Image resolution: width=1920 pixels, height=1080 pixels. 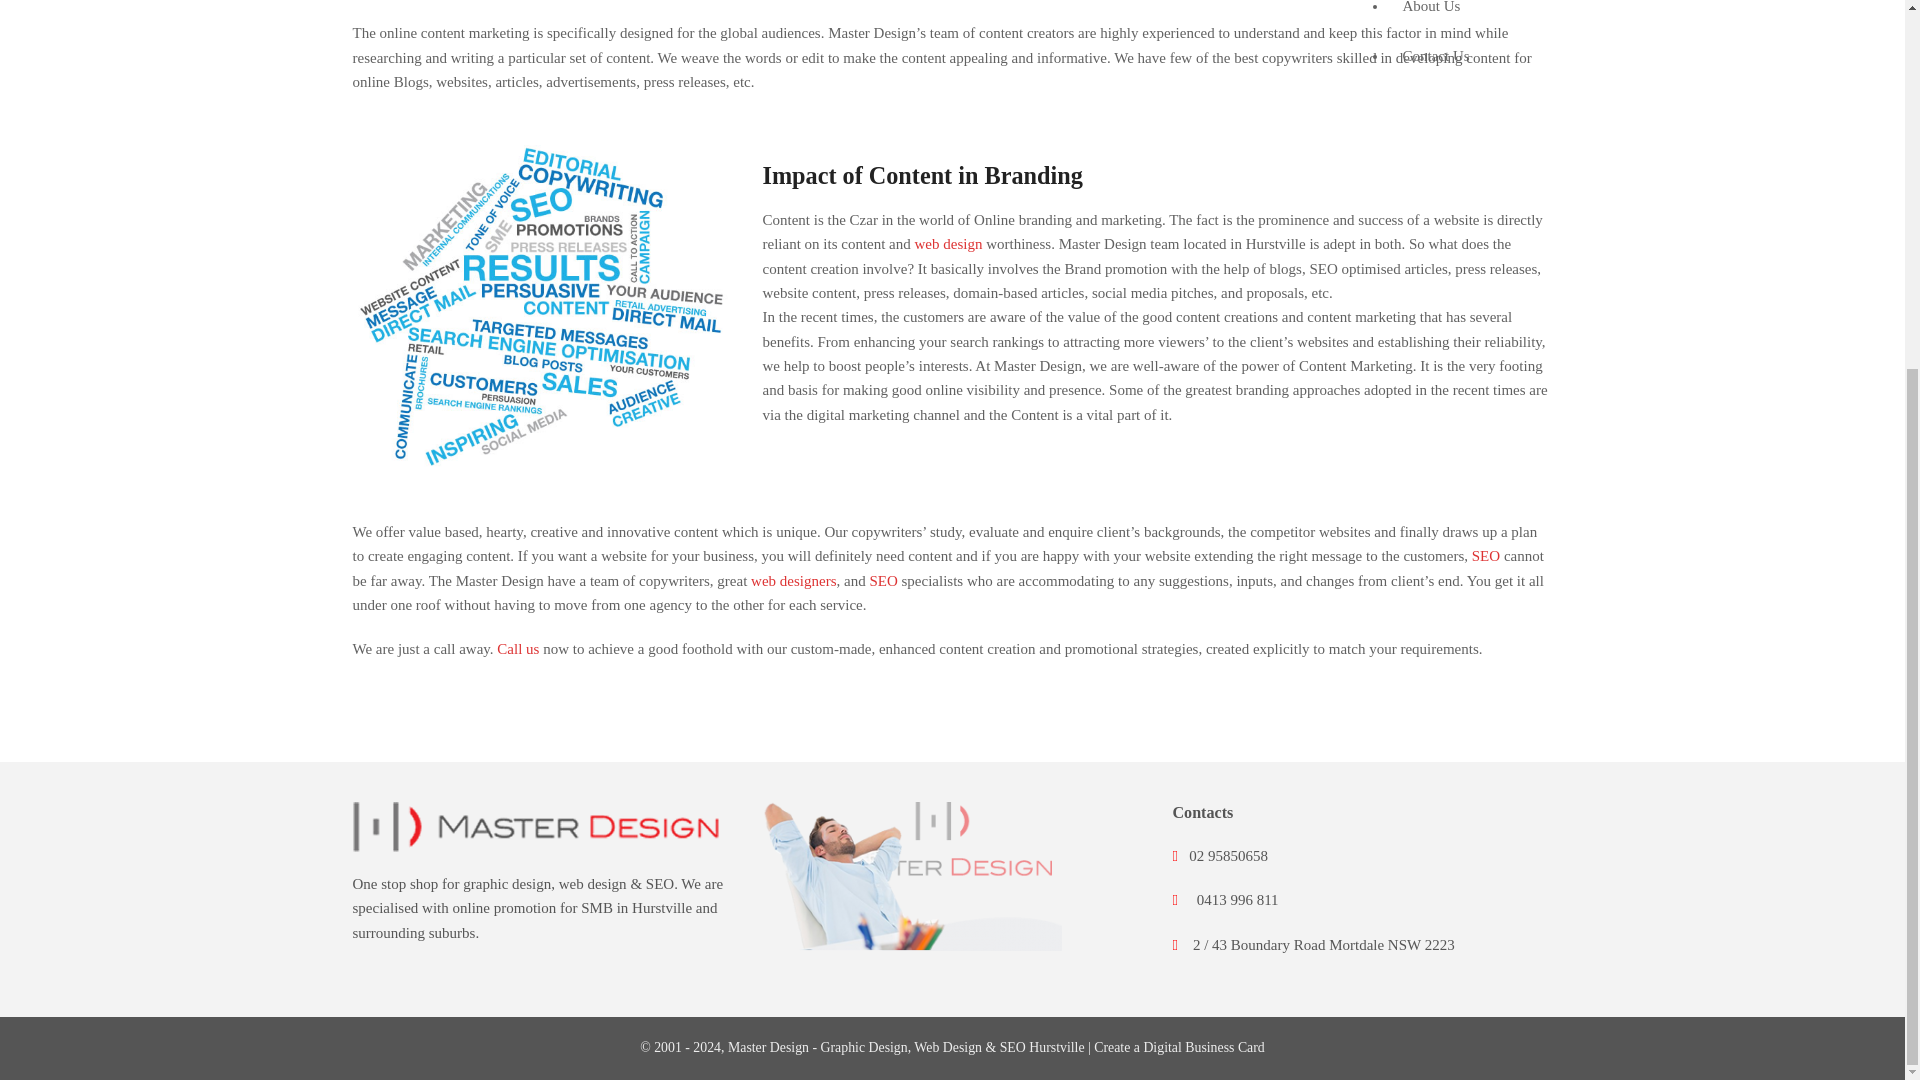 I want to click on web design, so click(x=949, y=244).